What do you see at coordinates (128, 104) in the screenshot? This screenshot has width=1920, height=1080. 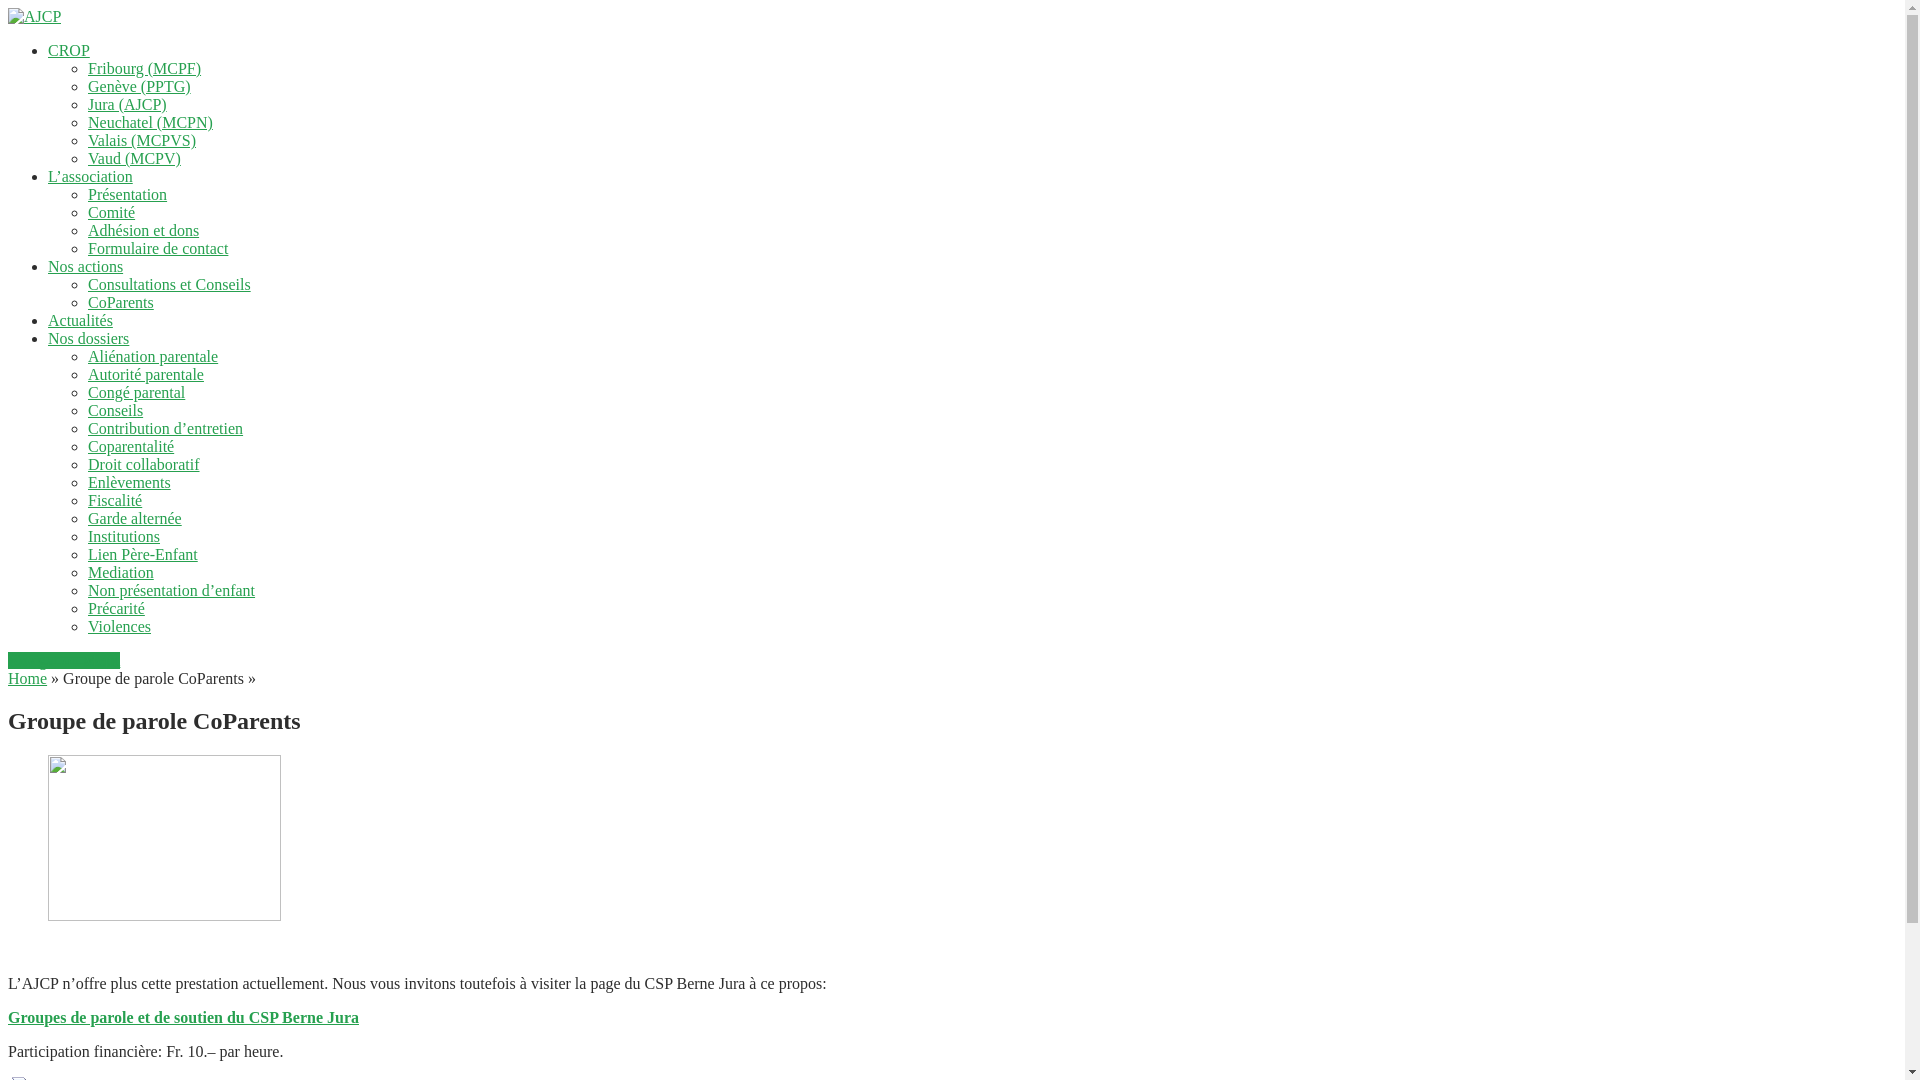 I see `Jura (AJCP)` at bounding box center [128, 104].